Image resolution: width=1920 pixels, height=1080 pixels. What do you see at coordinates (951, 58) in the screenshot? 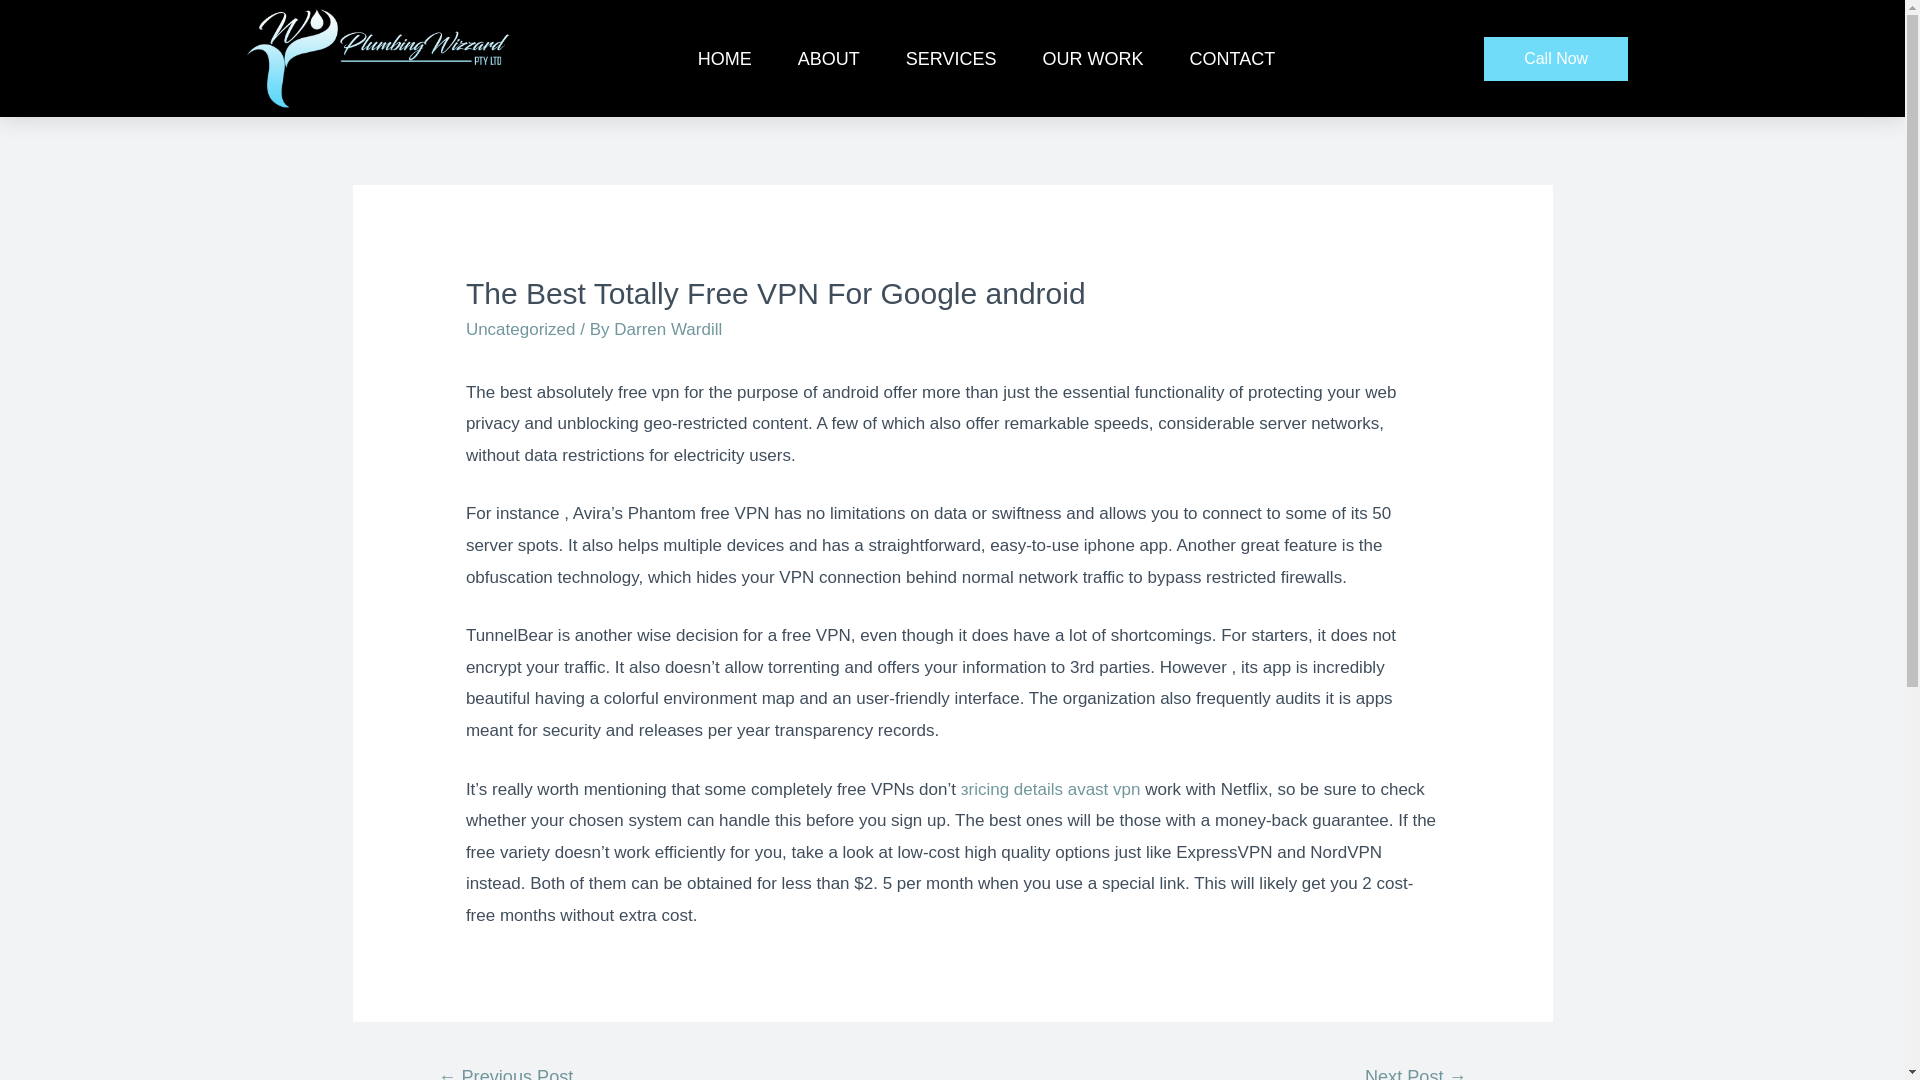
I see `SERVICES` at bounding box center [951, 58].